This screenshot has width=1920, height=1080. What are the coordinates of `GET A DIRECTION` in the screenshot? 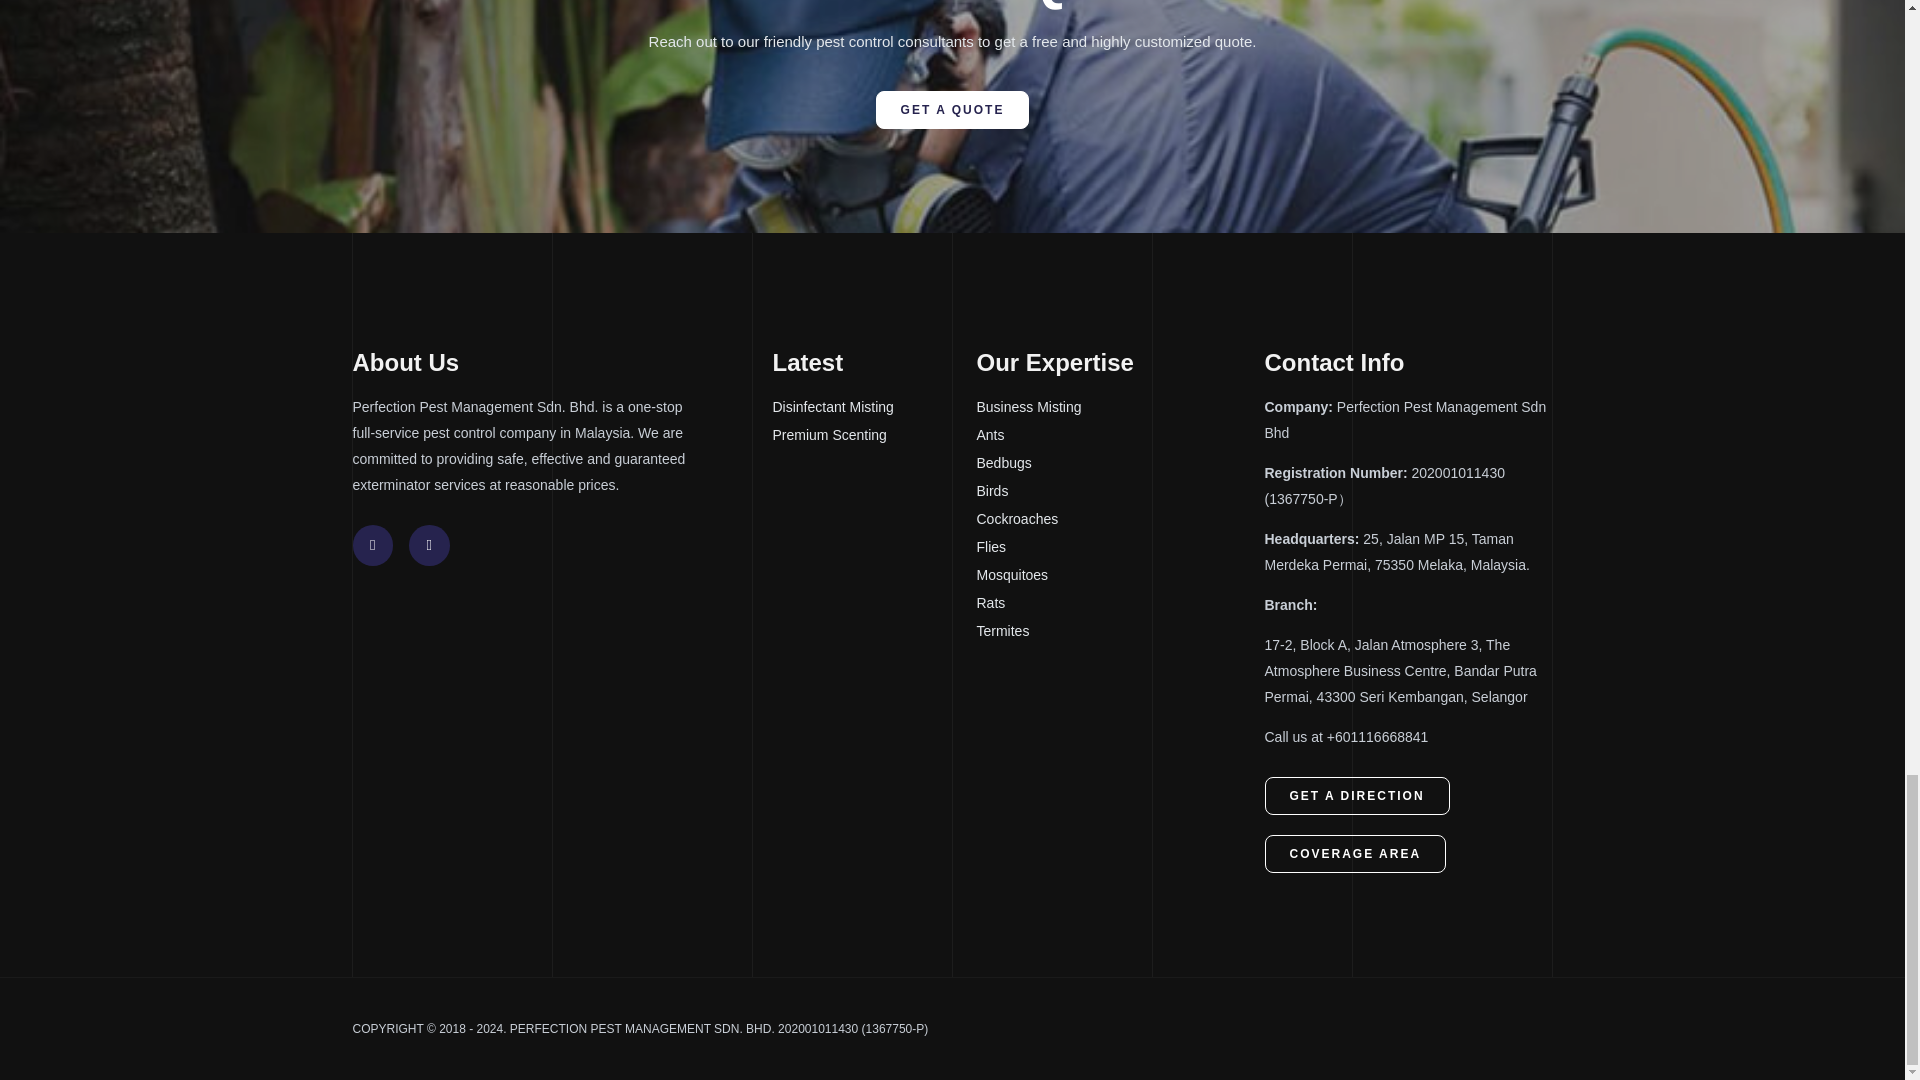 It's located at (1356, 796).